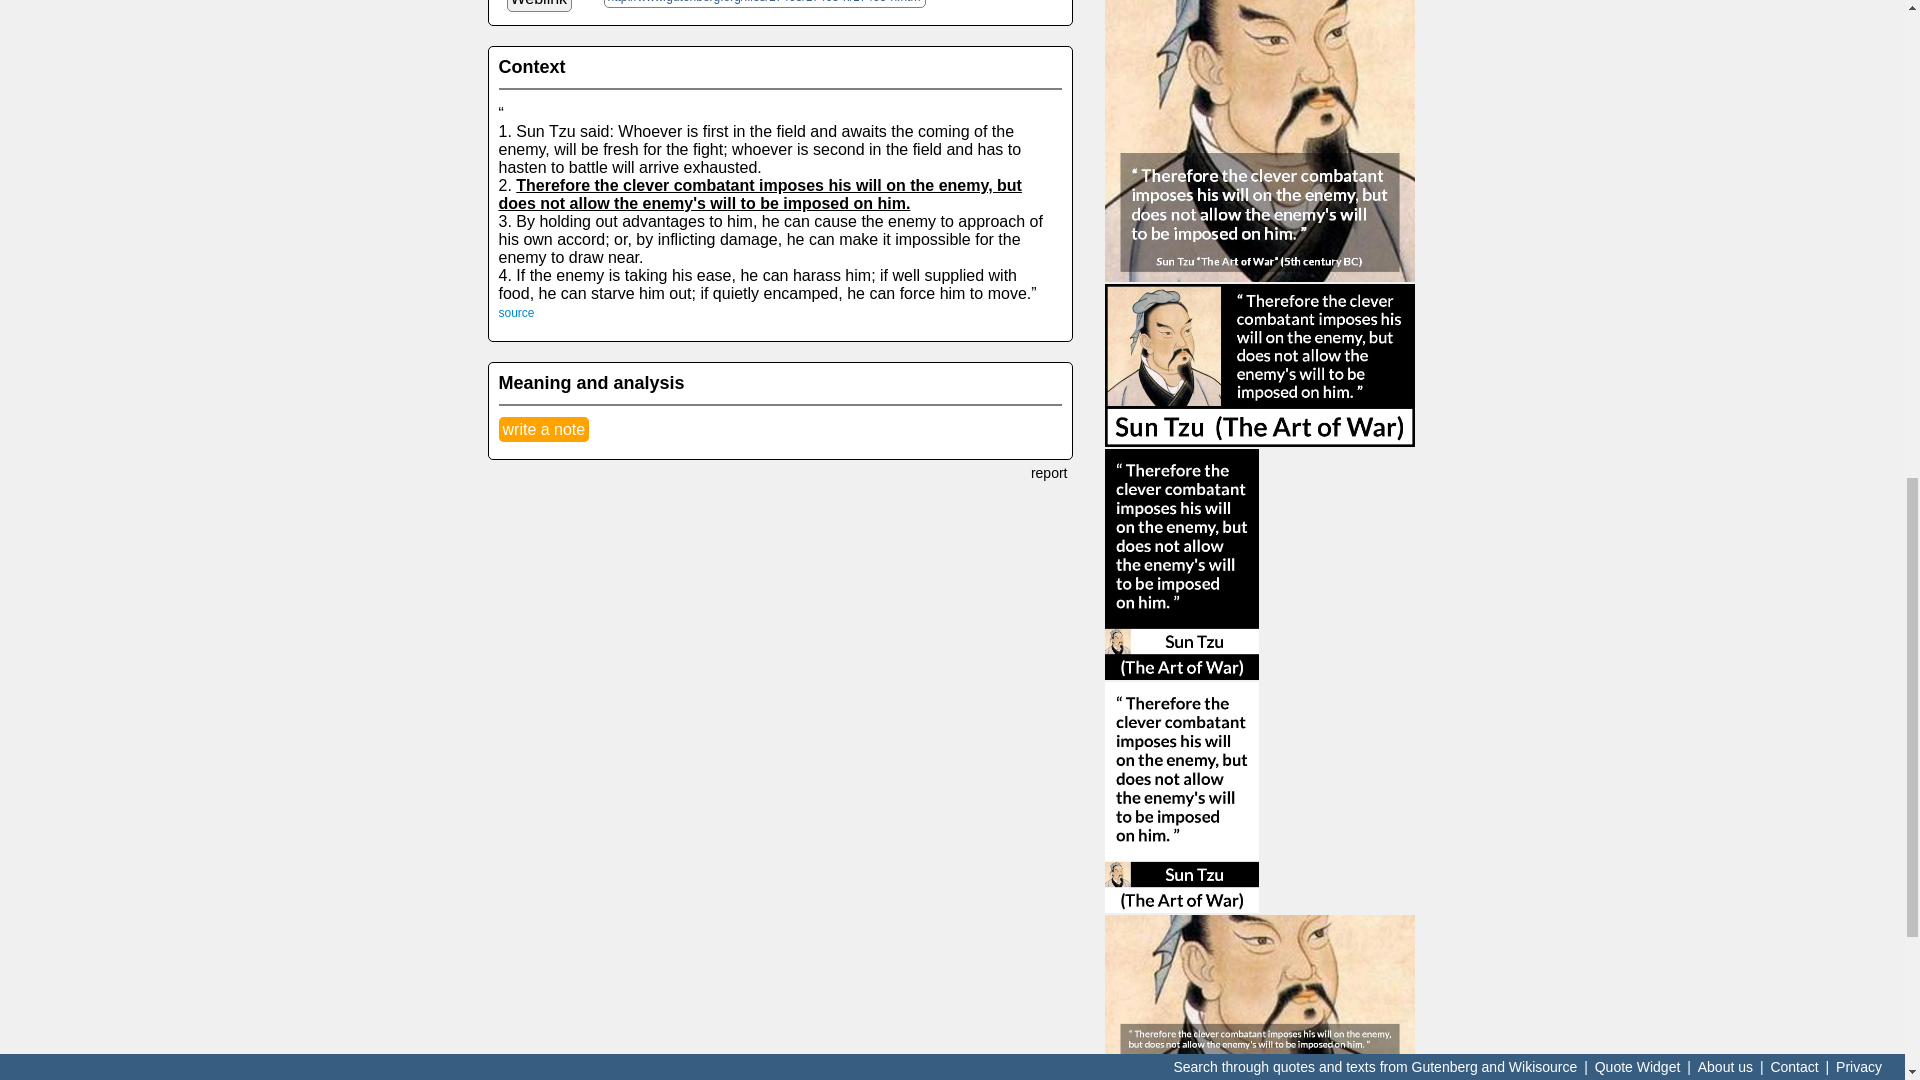 This screenshot has width=1920, height=1080. I want to click on Sun Tzu quote about enemies from The Art of War, so click(1260, 366).